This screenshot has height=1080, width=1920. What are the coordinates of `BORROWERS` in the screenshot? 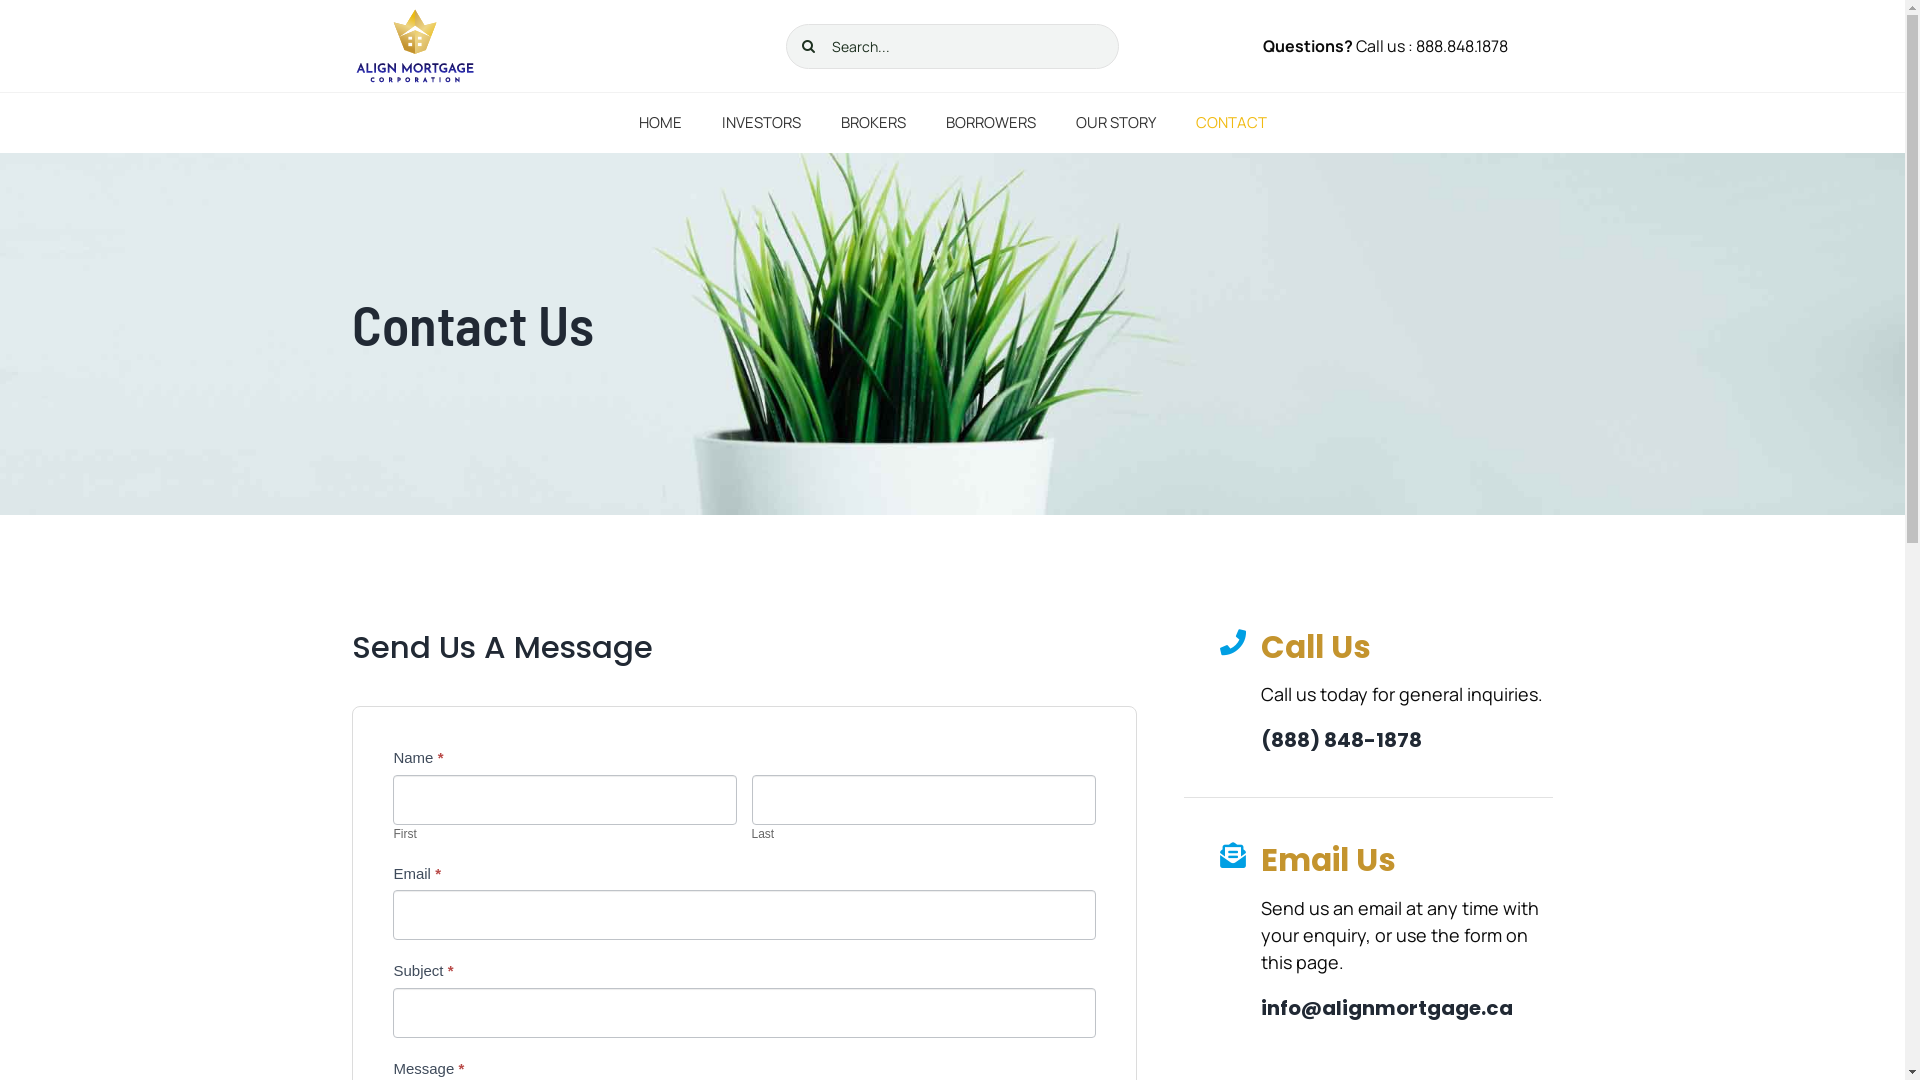 It's located at (991, 124).